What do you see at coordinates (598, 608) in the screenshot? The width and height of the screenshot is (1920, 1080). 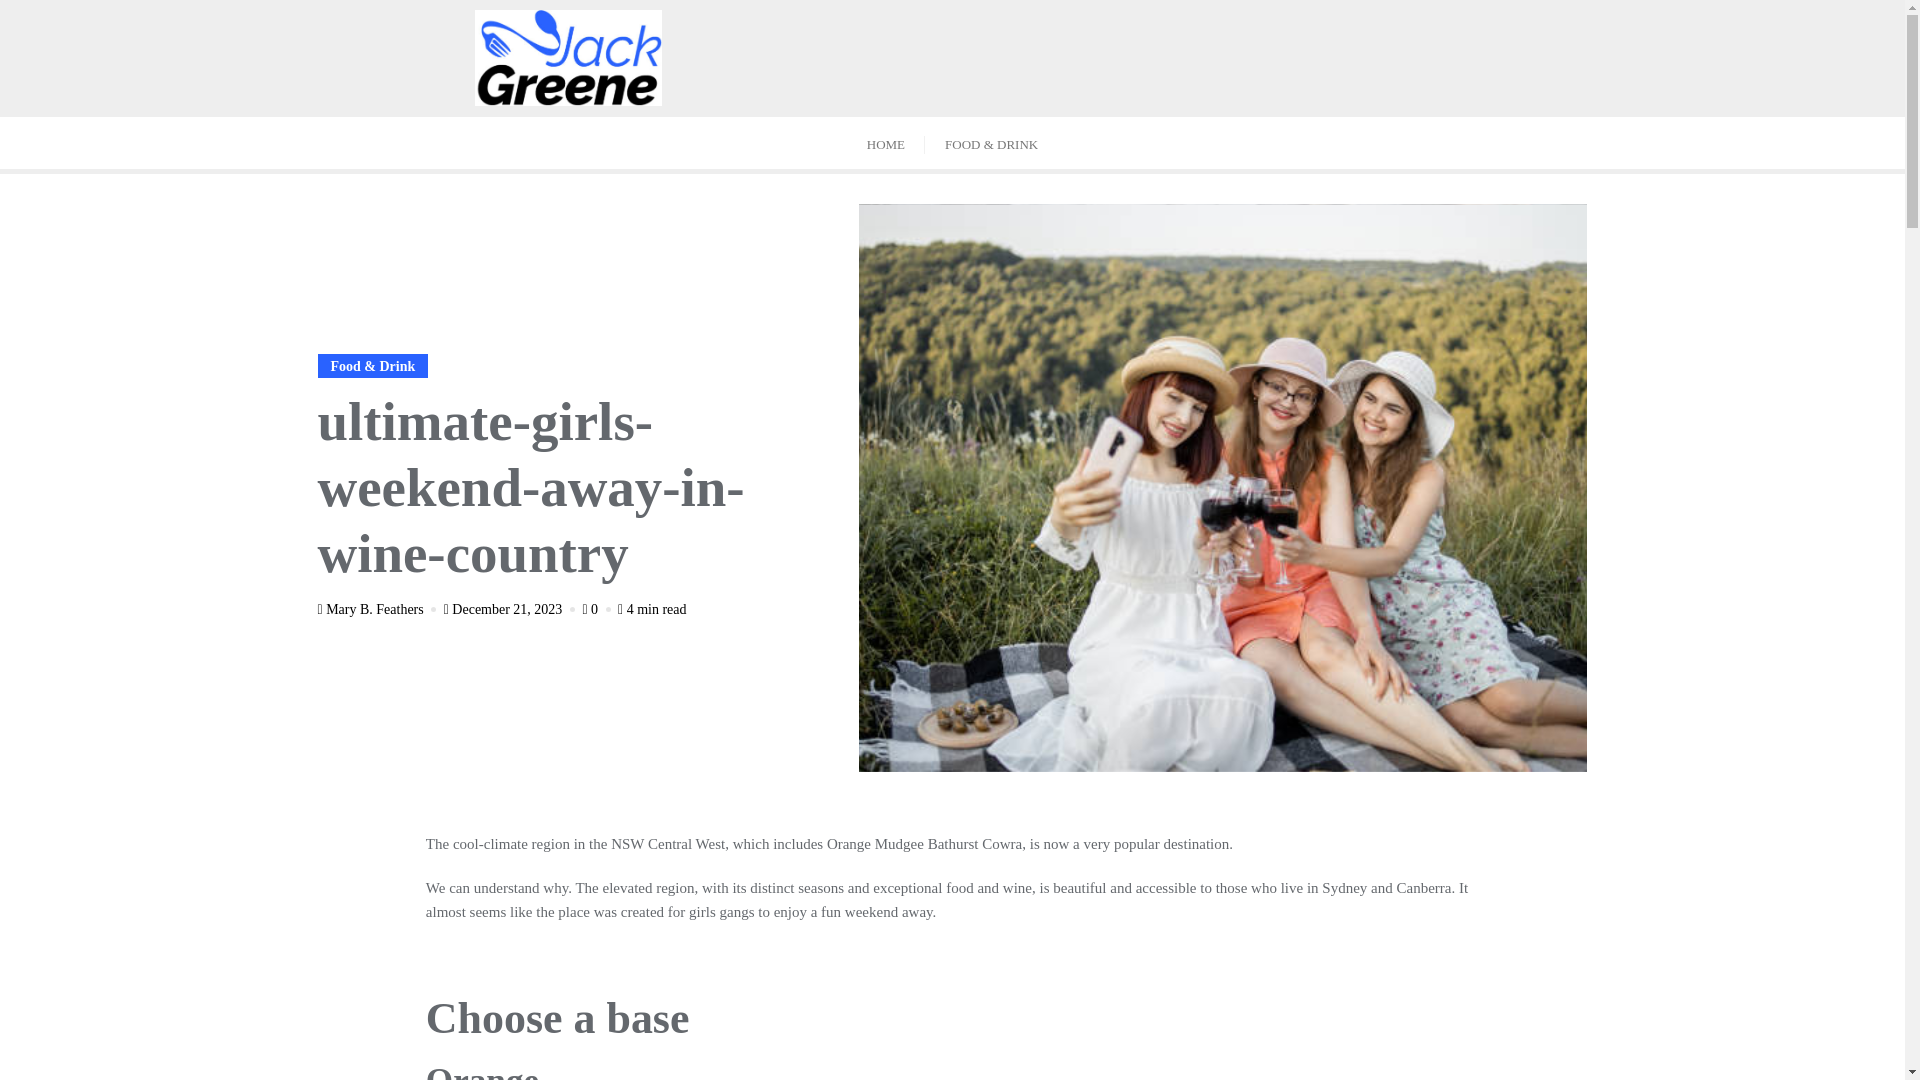 I see `0` at bounding box center [598, 608].